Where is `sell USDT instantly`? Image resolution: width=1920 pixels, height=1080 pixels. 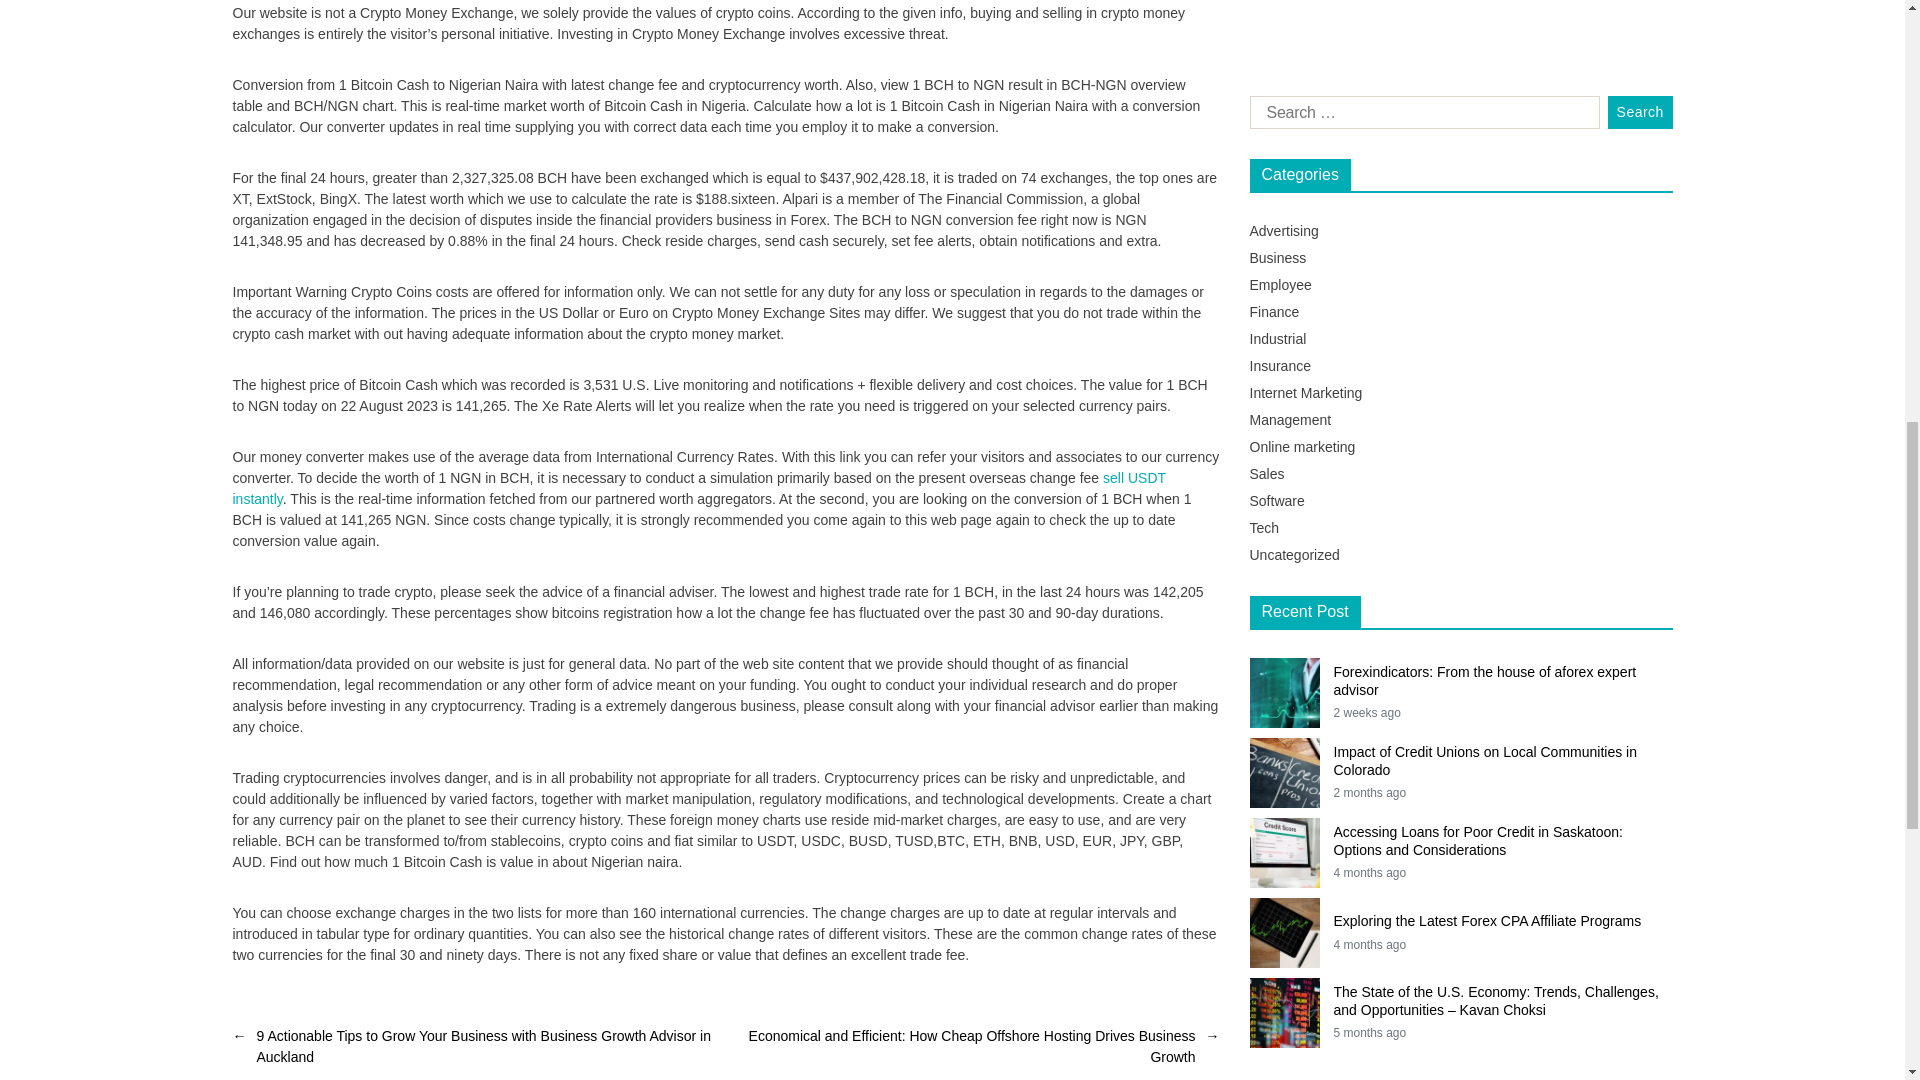 sell USDT instantly is located at coordinates (698, 488).